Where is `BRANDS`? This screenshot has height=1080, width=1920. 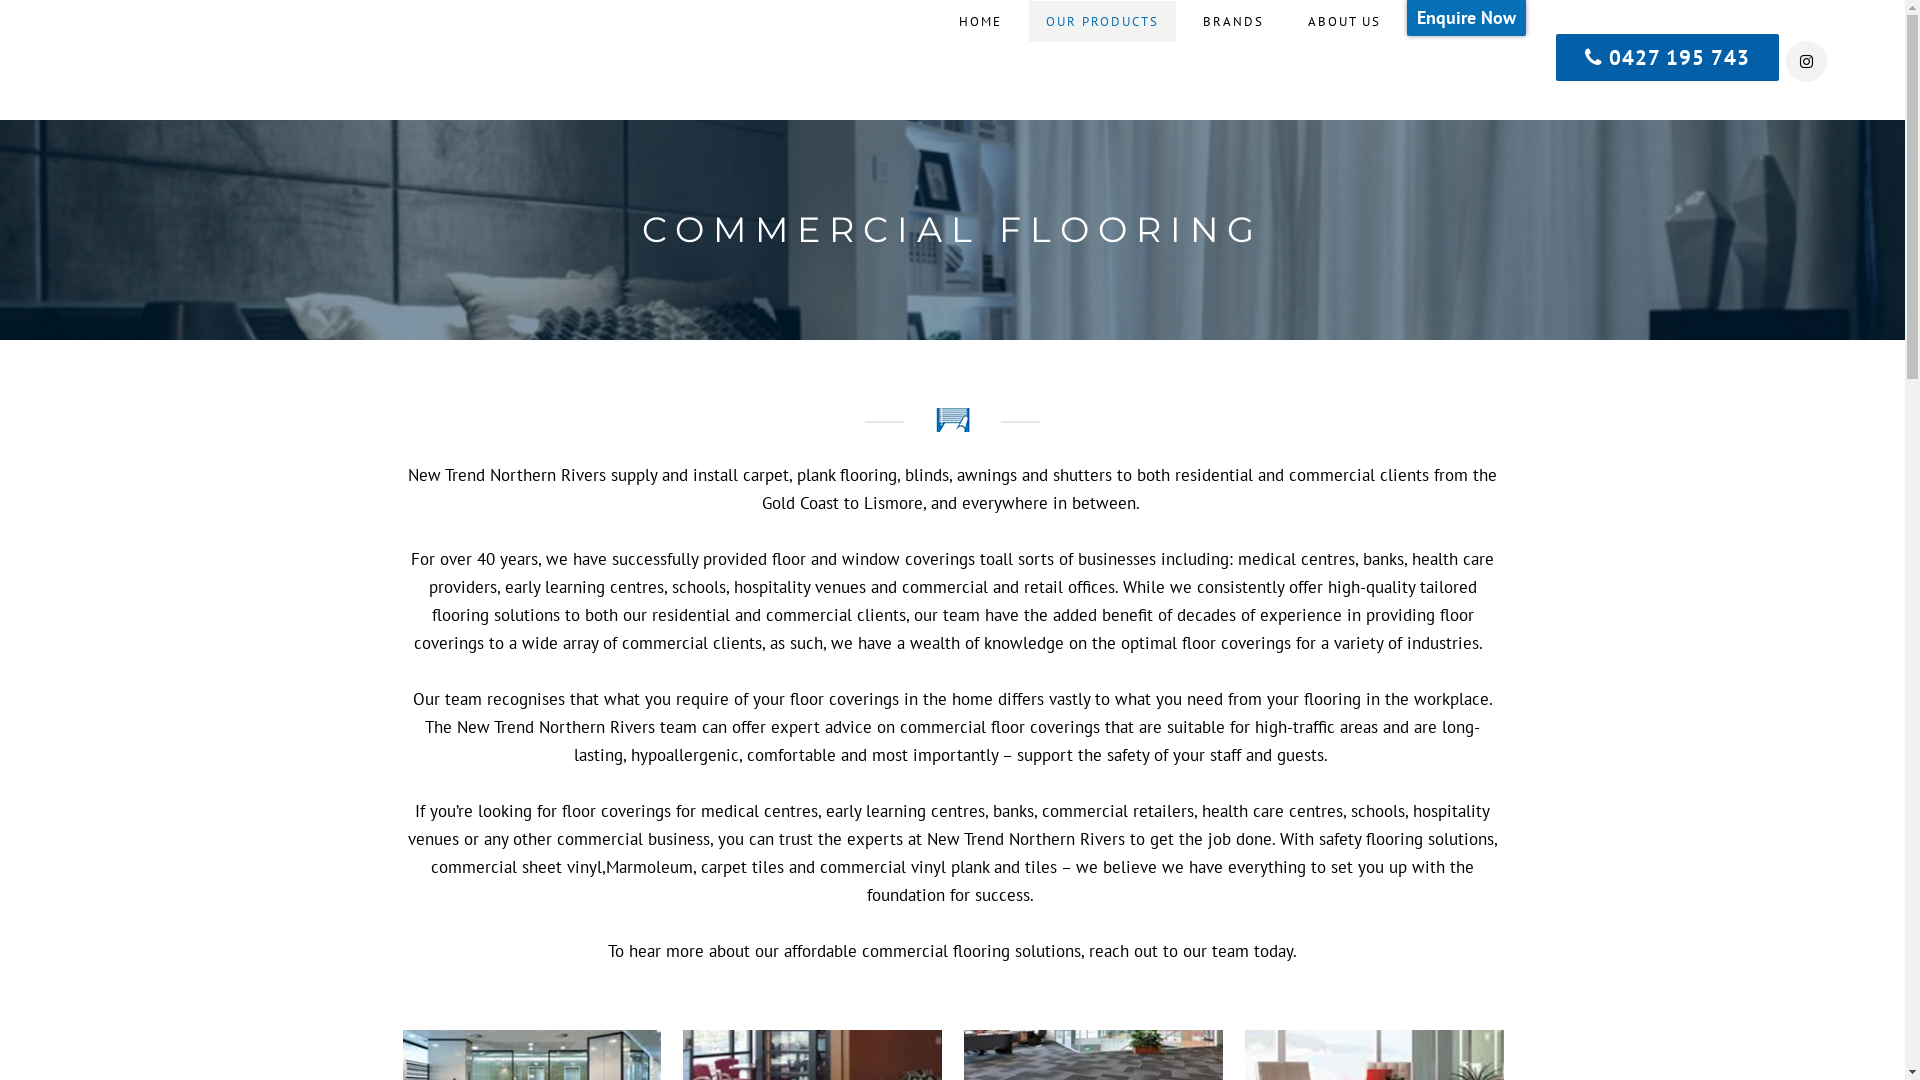 BRANDS is located at coordinates (1234, 22).